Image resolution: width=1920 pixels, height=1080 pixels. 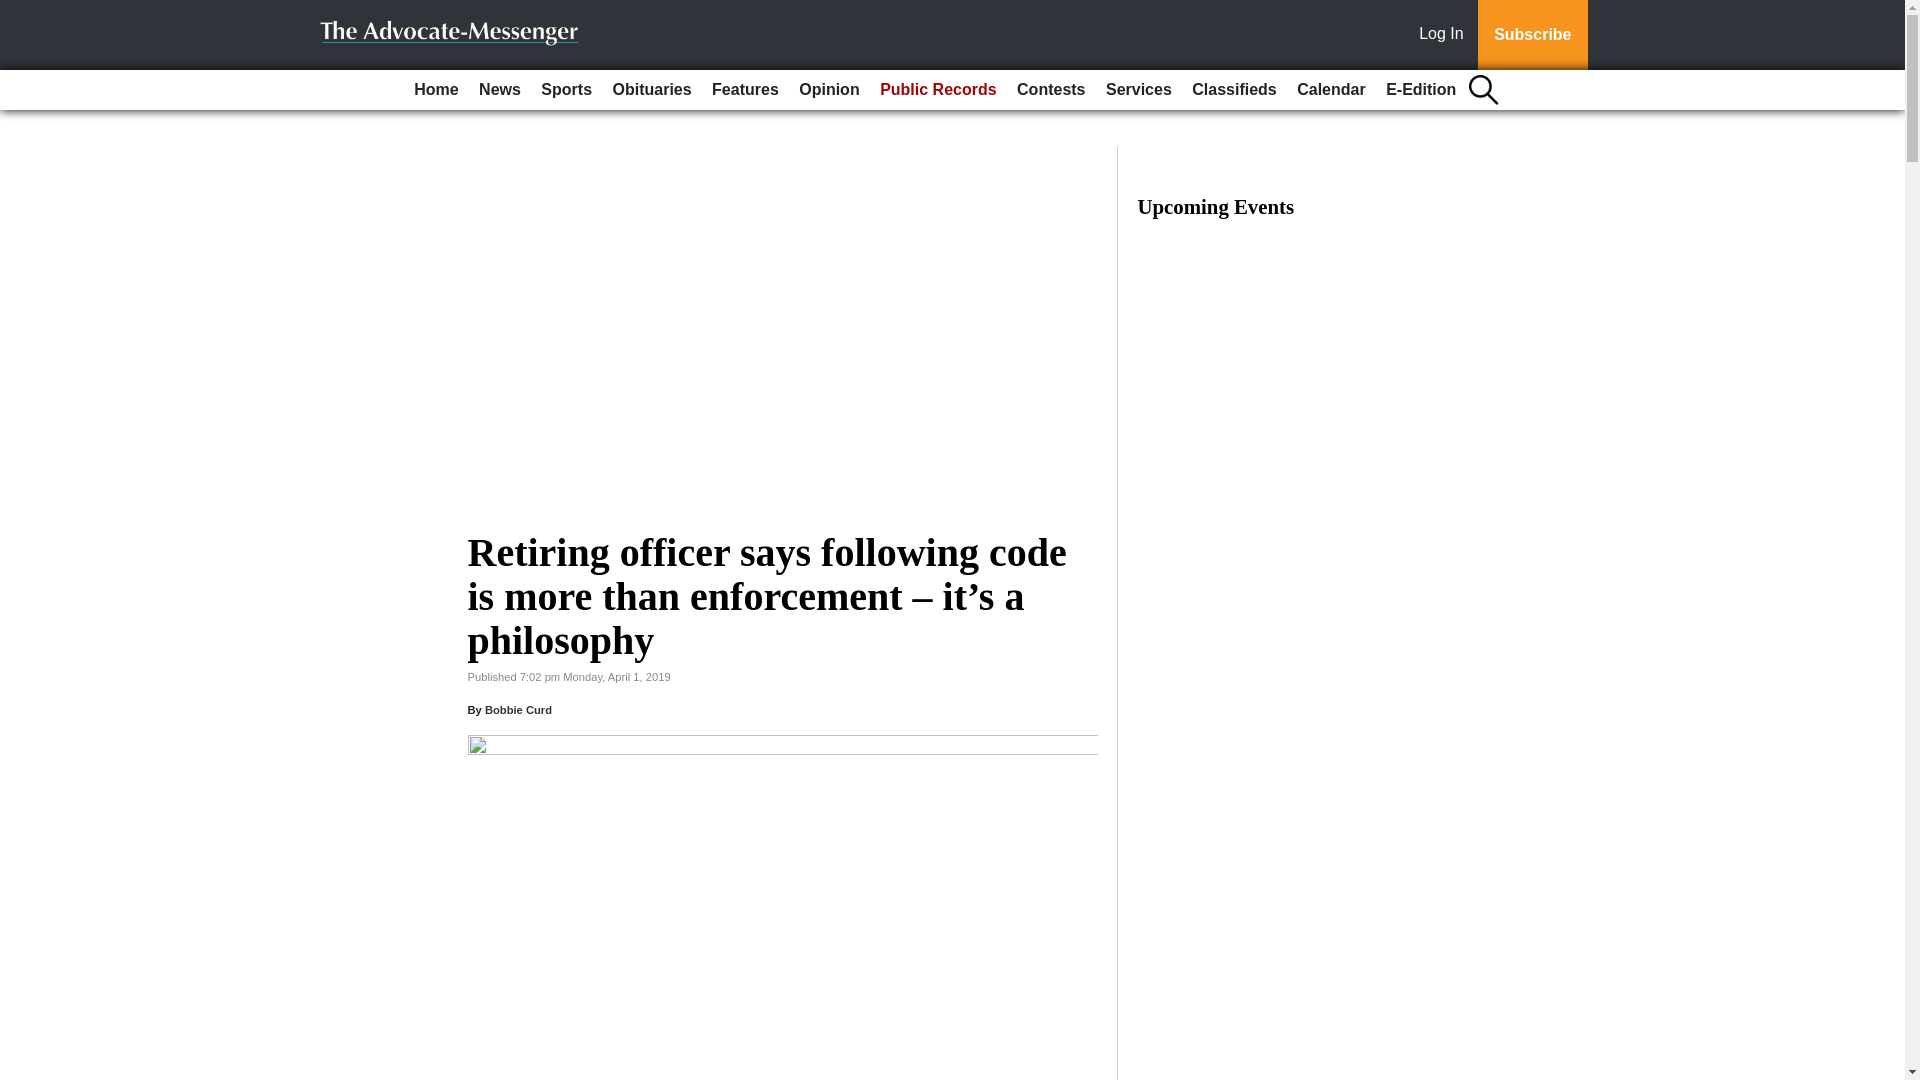 What do you see at coordinates (18, 12) in the screenshot?
I see `Go` at bounding box center [18, 12].